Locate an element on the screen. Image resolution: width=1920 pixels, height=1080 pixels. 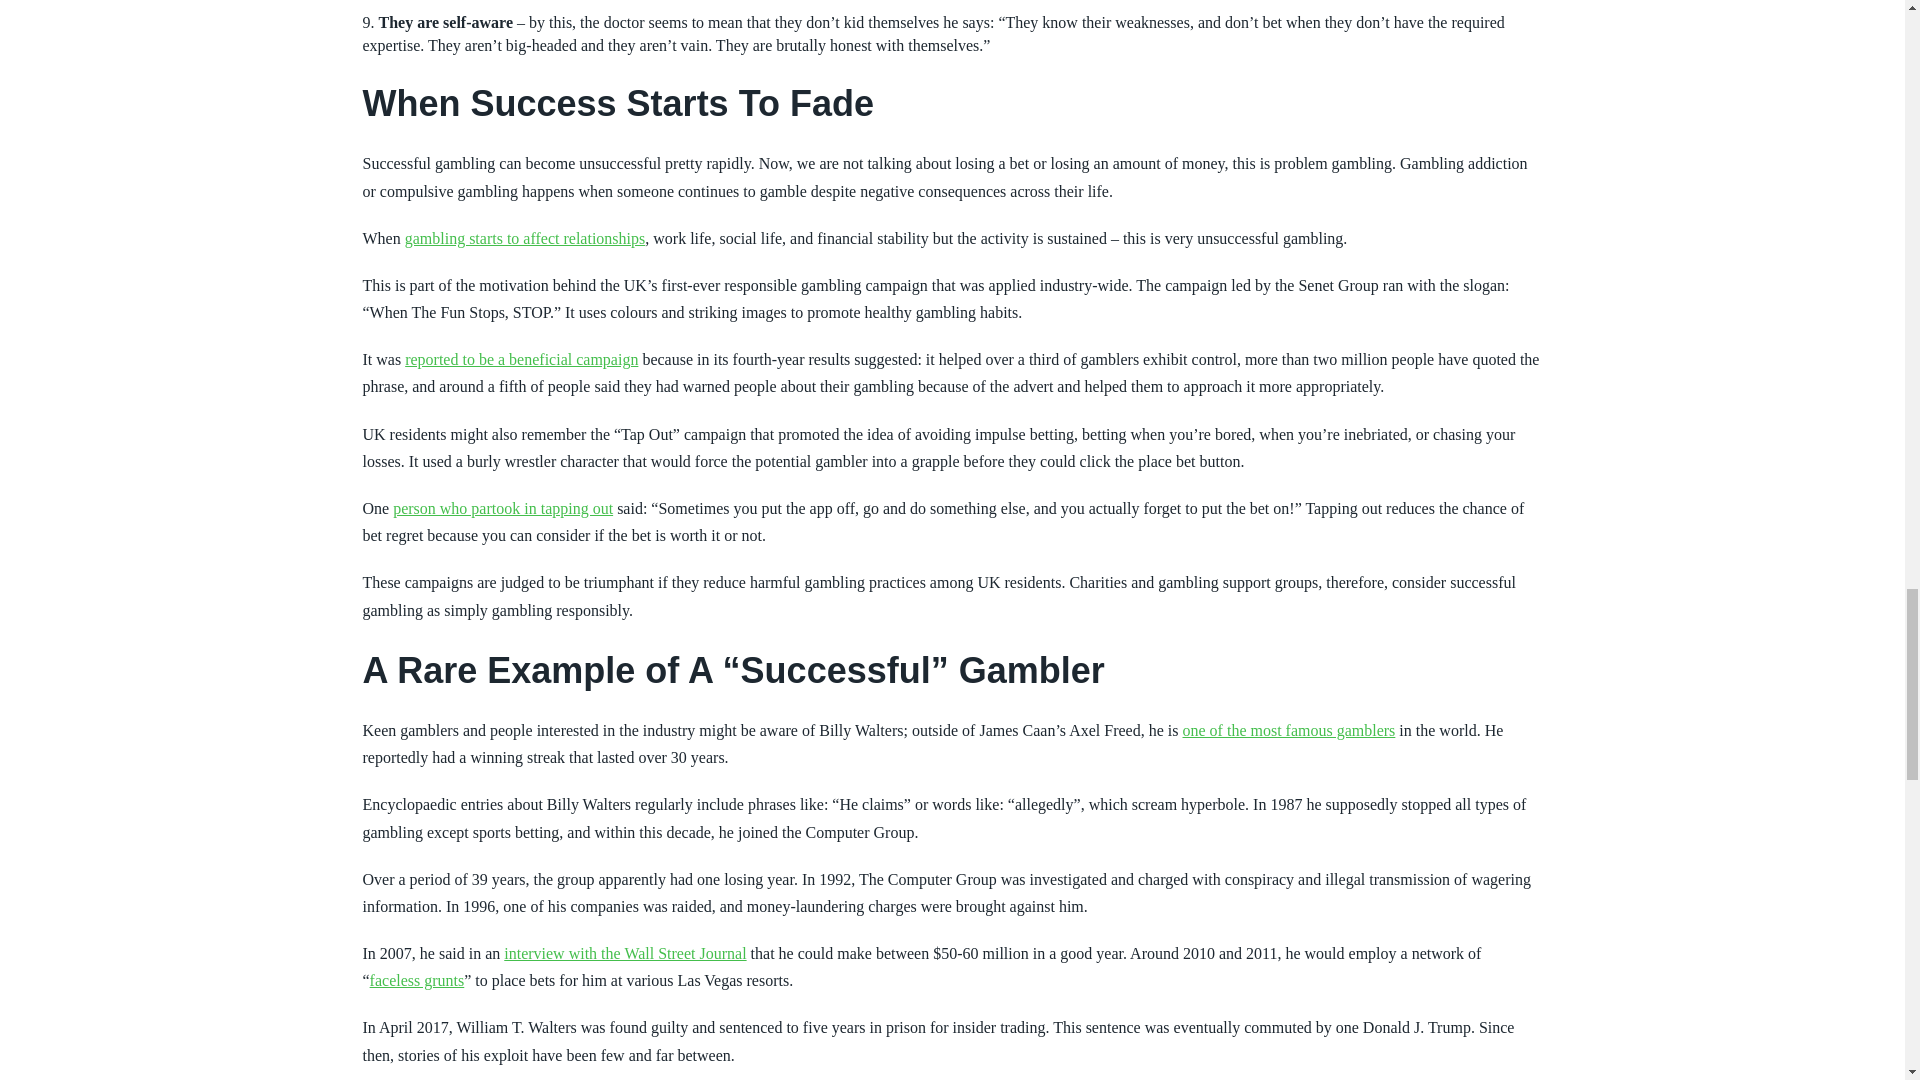
gambling starts to affect relationships is located at coordinates (525, 238).